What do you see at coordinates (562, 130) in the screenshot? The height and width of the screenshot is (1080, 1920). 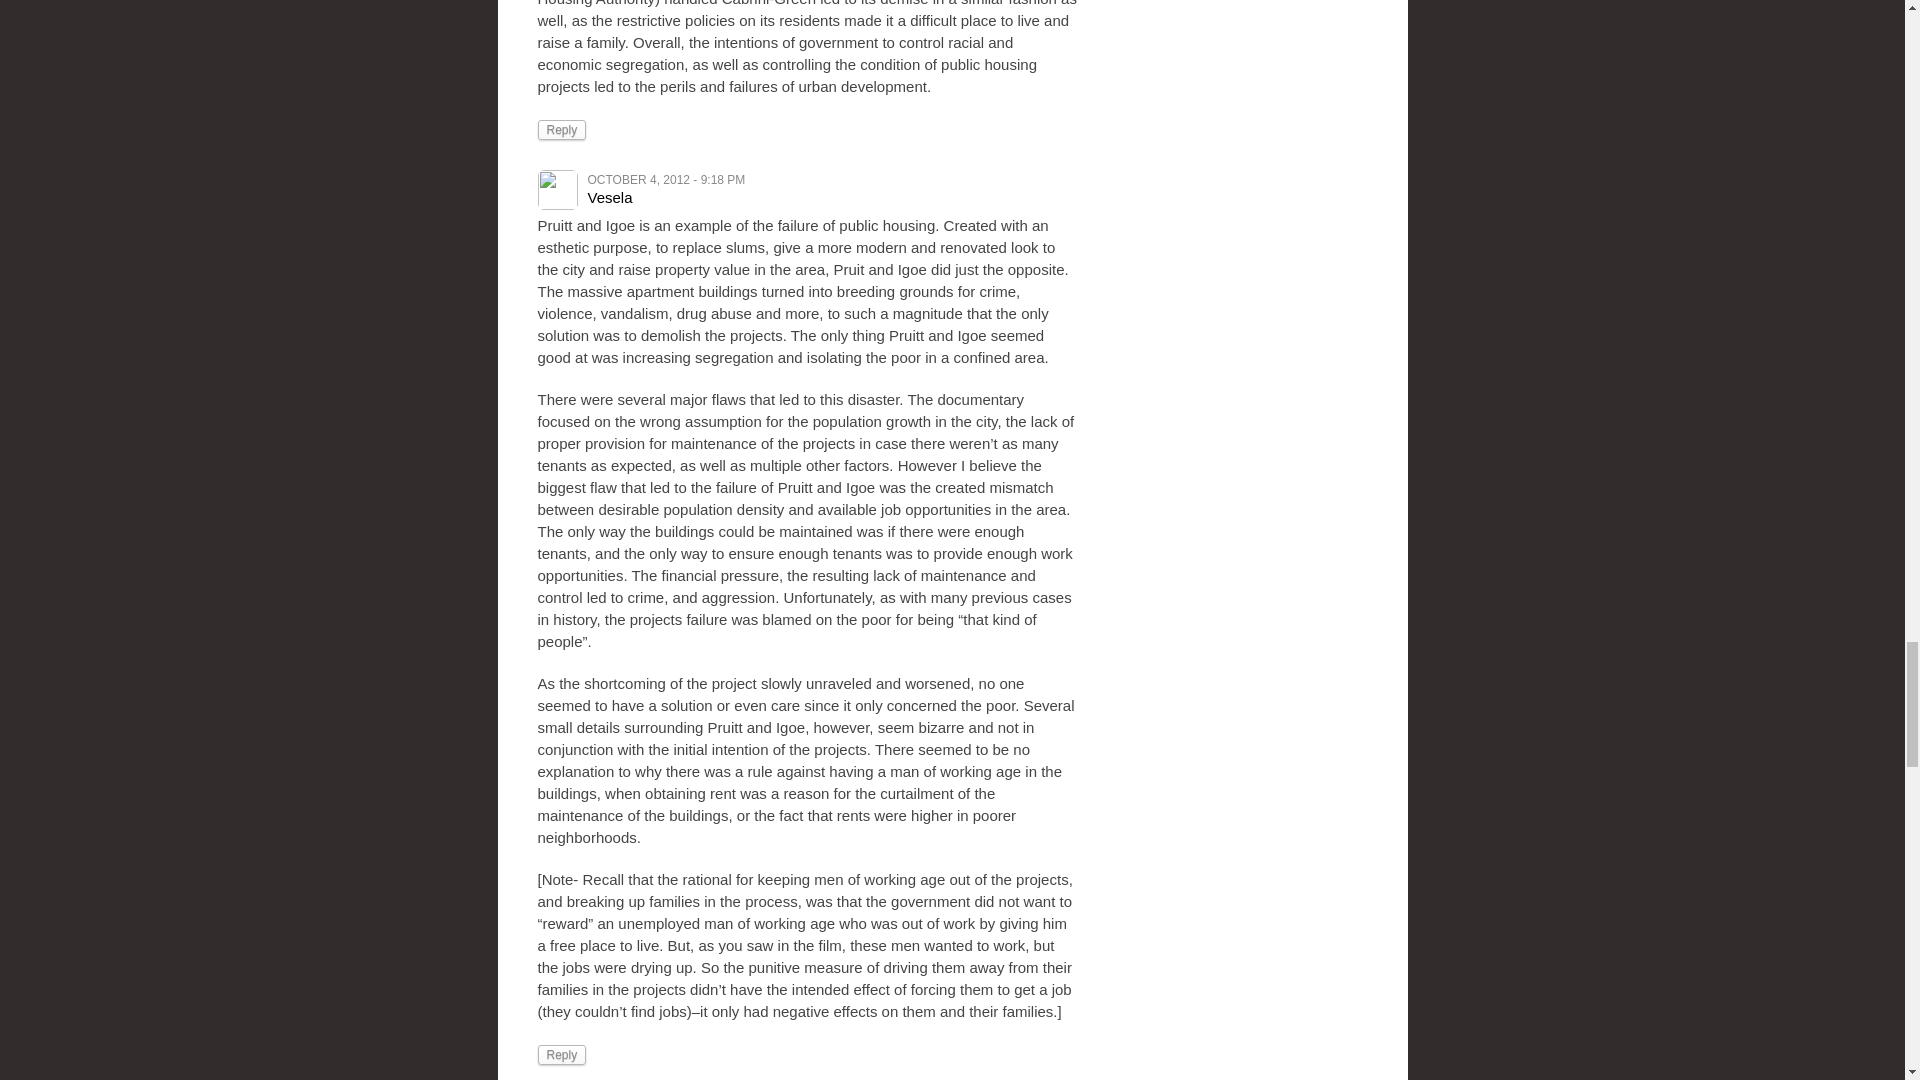 I see `Reply` at bounding box center [562, 130].